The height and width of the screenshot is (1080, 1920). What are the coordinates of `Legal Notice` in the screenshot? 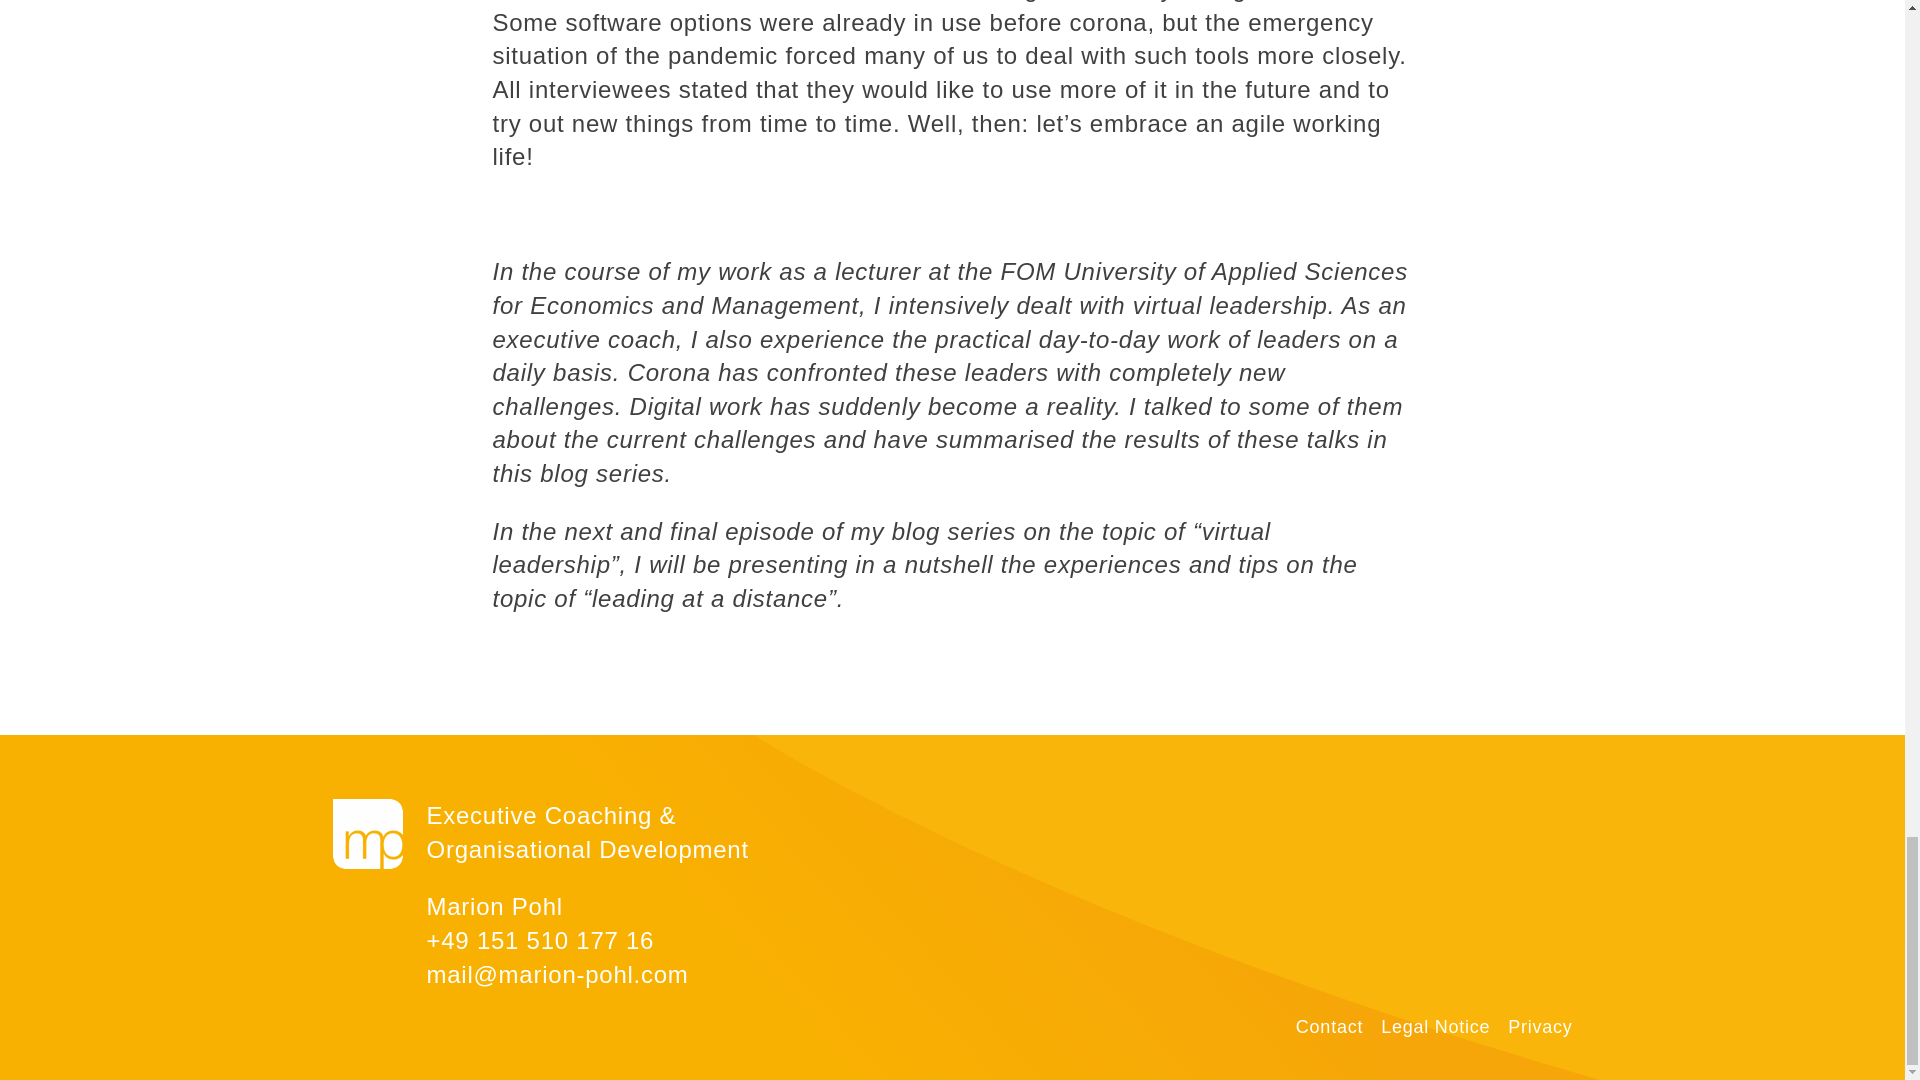 It's located at (1434, 1028).